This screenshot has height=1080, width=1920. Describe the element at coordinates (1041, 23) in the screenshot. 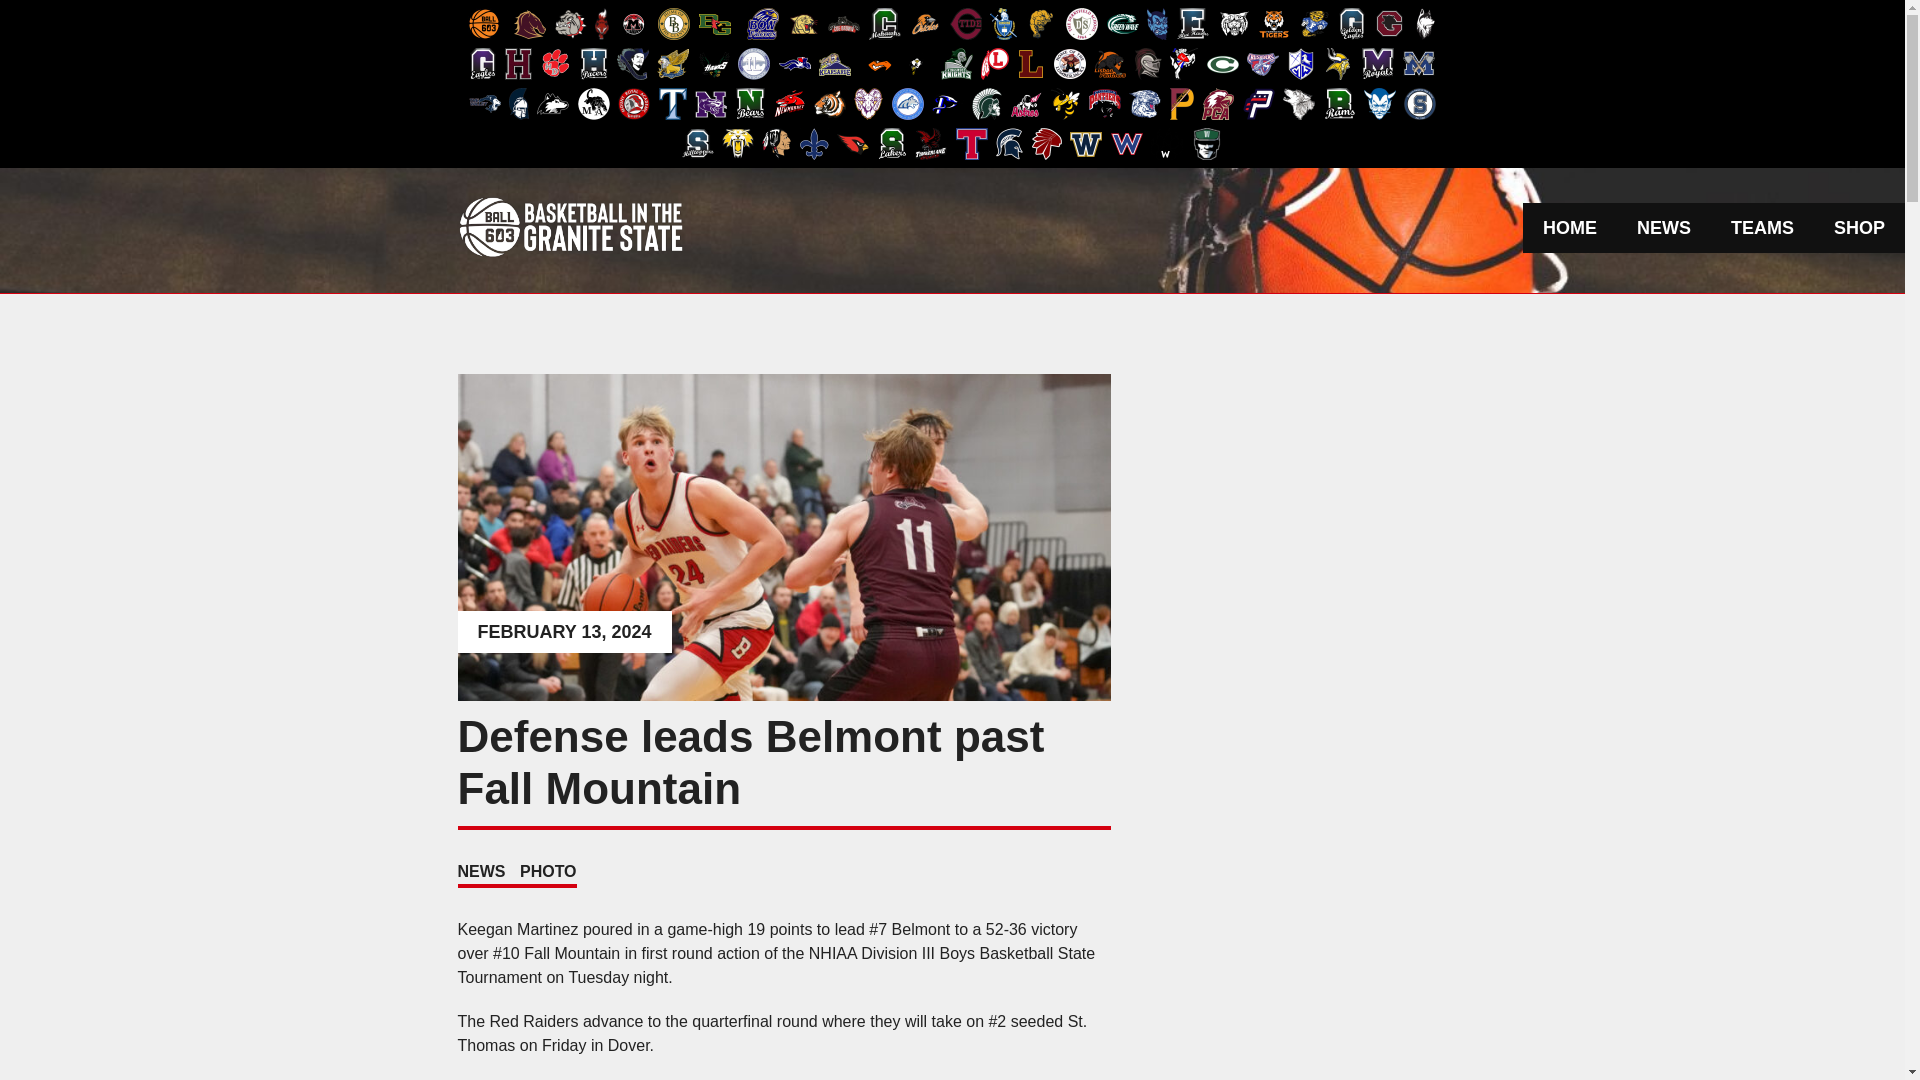

I see `ConVal` at that location.